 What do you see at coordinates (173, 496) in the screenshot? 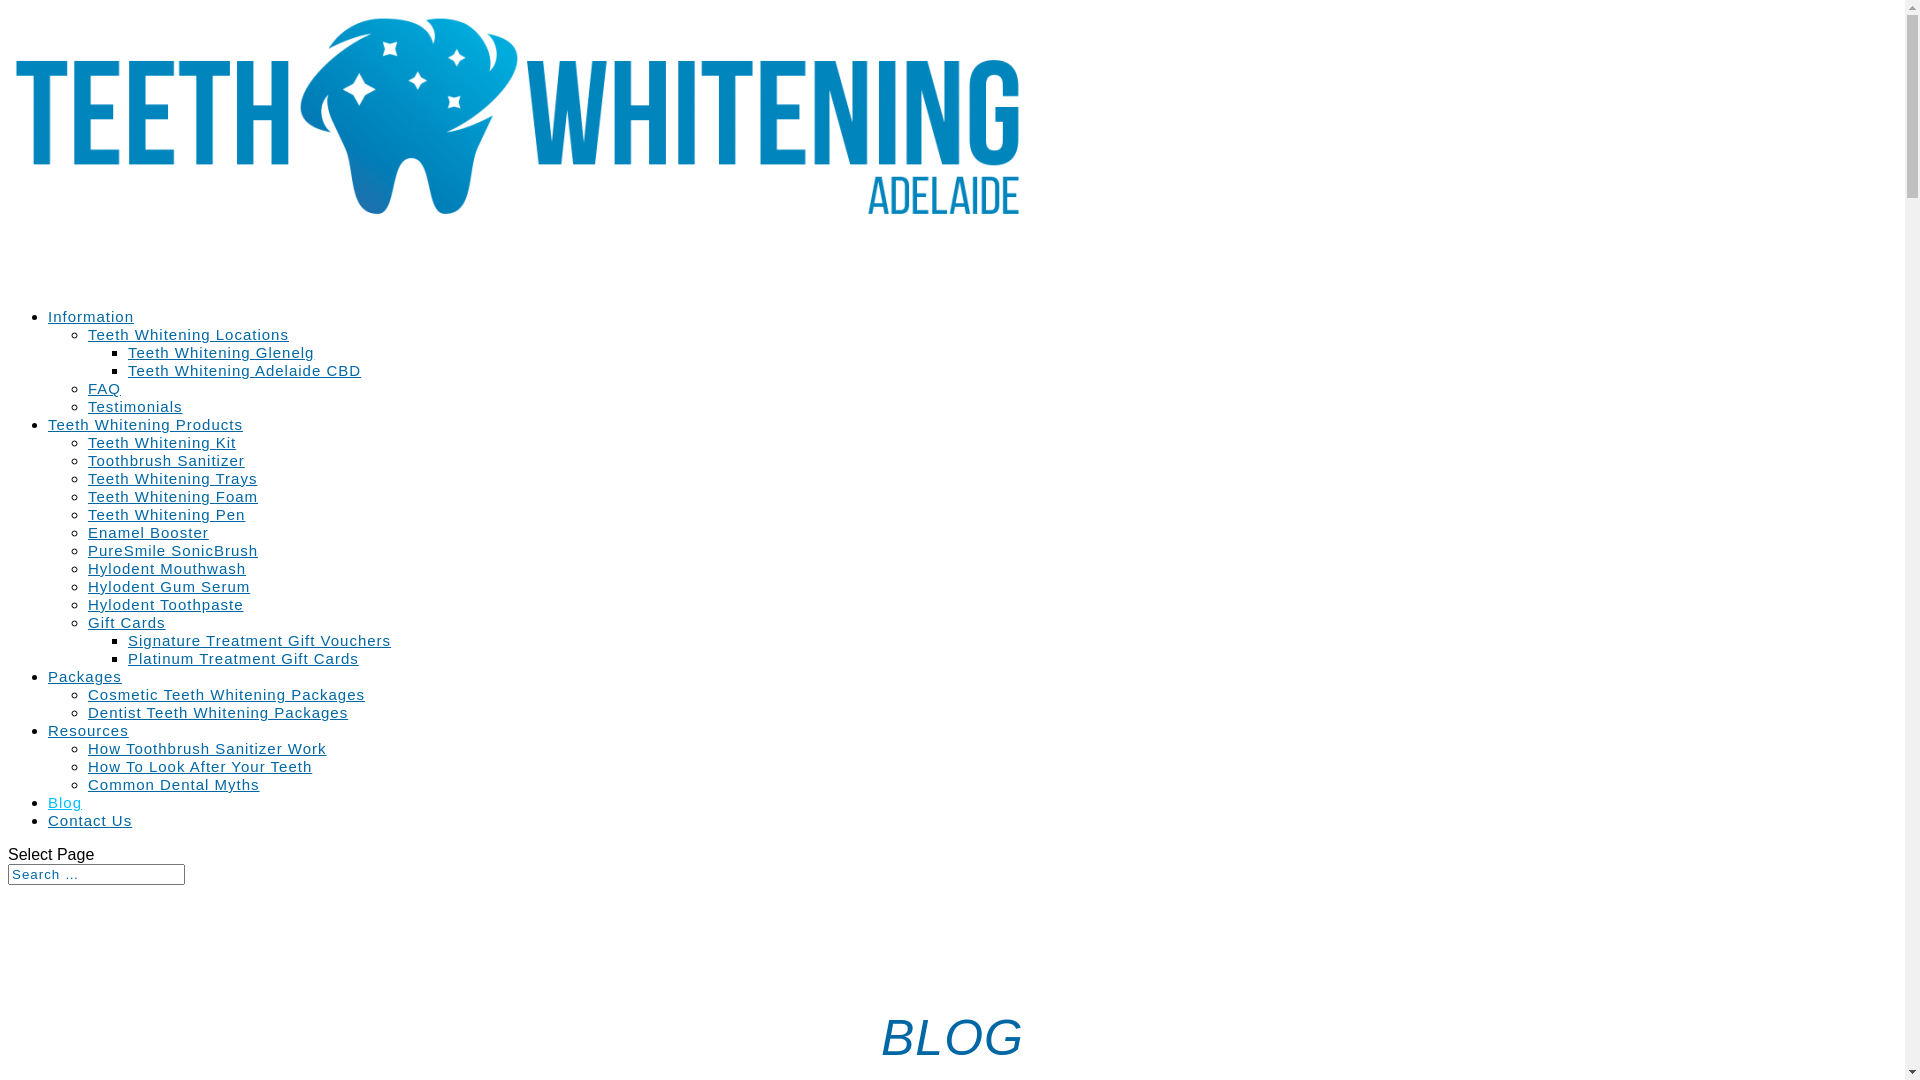
I see `Teeth Whitening Foam` at bounding box center [173, 496].